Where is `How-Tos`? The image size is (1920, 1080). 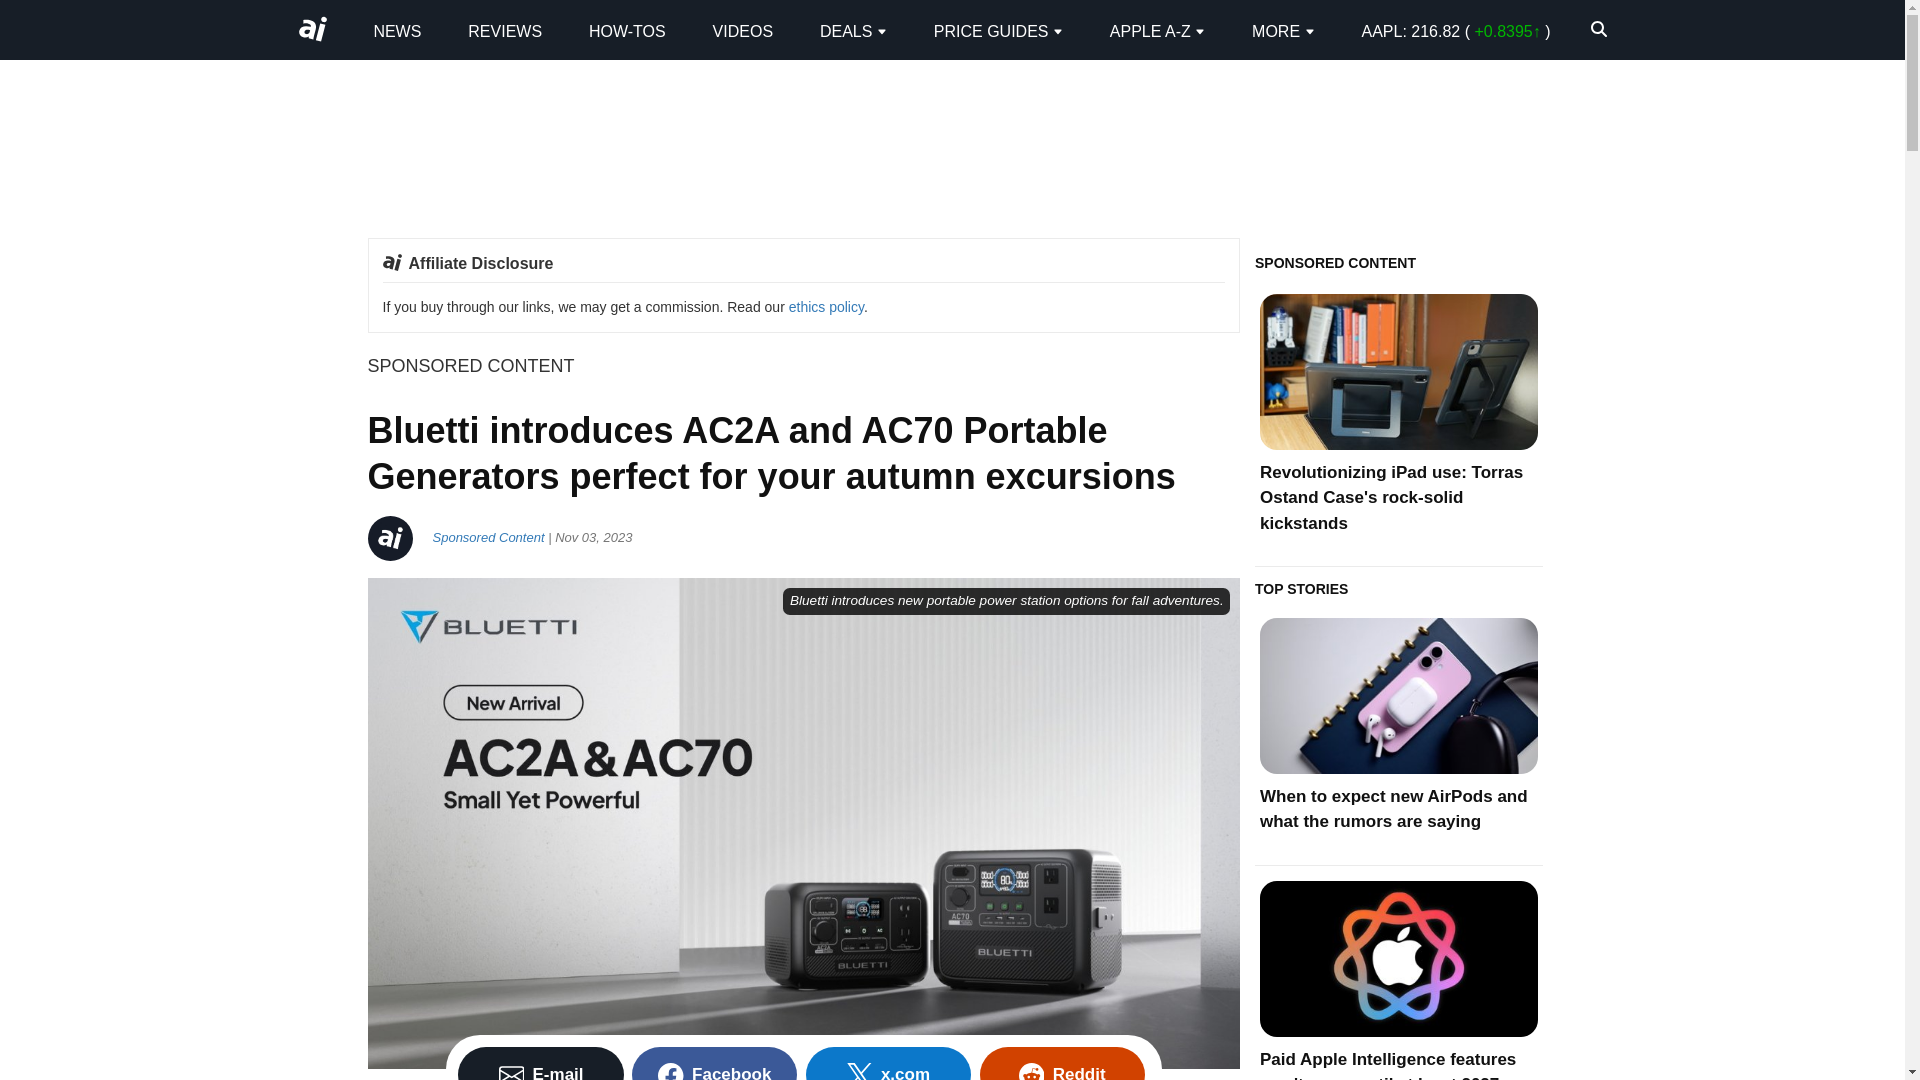 How-Tos is located at coordinates (628, 30).